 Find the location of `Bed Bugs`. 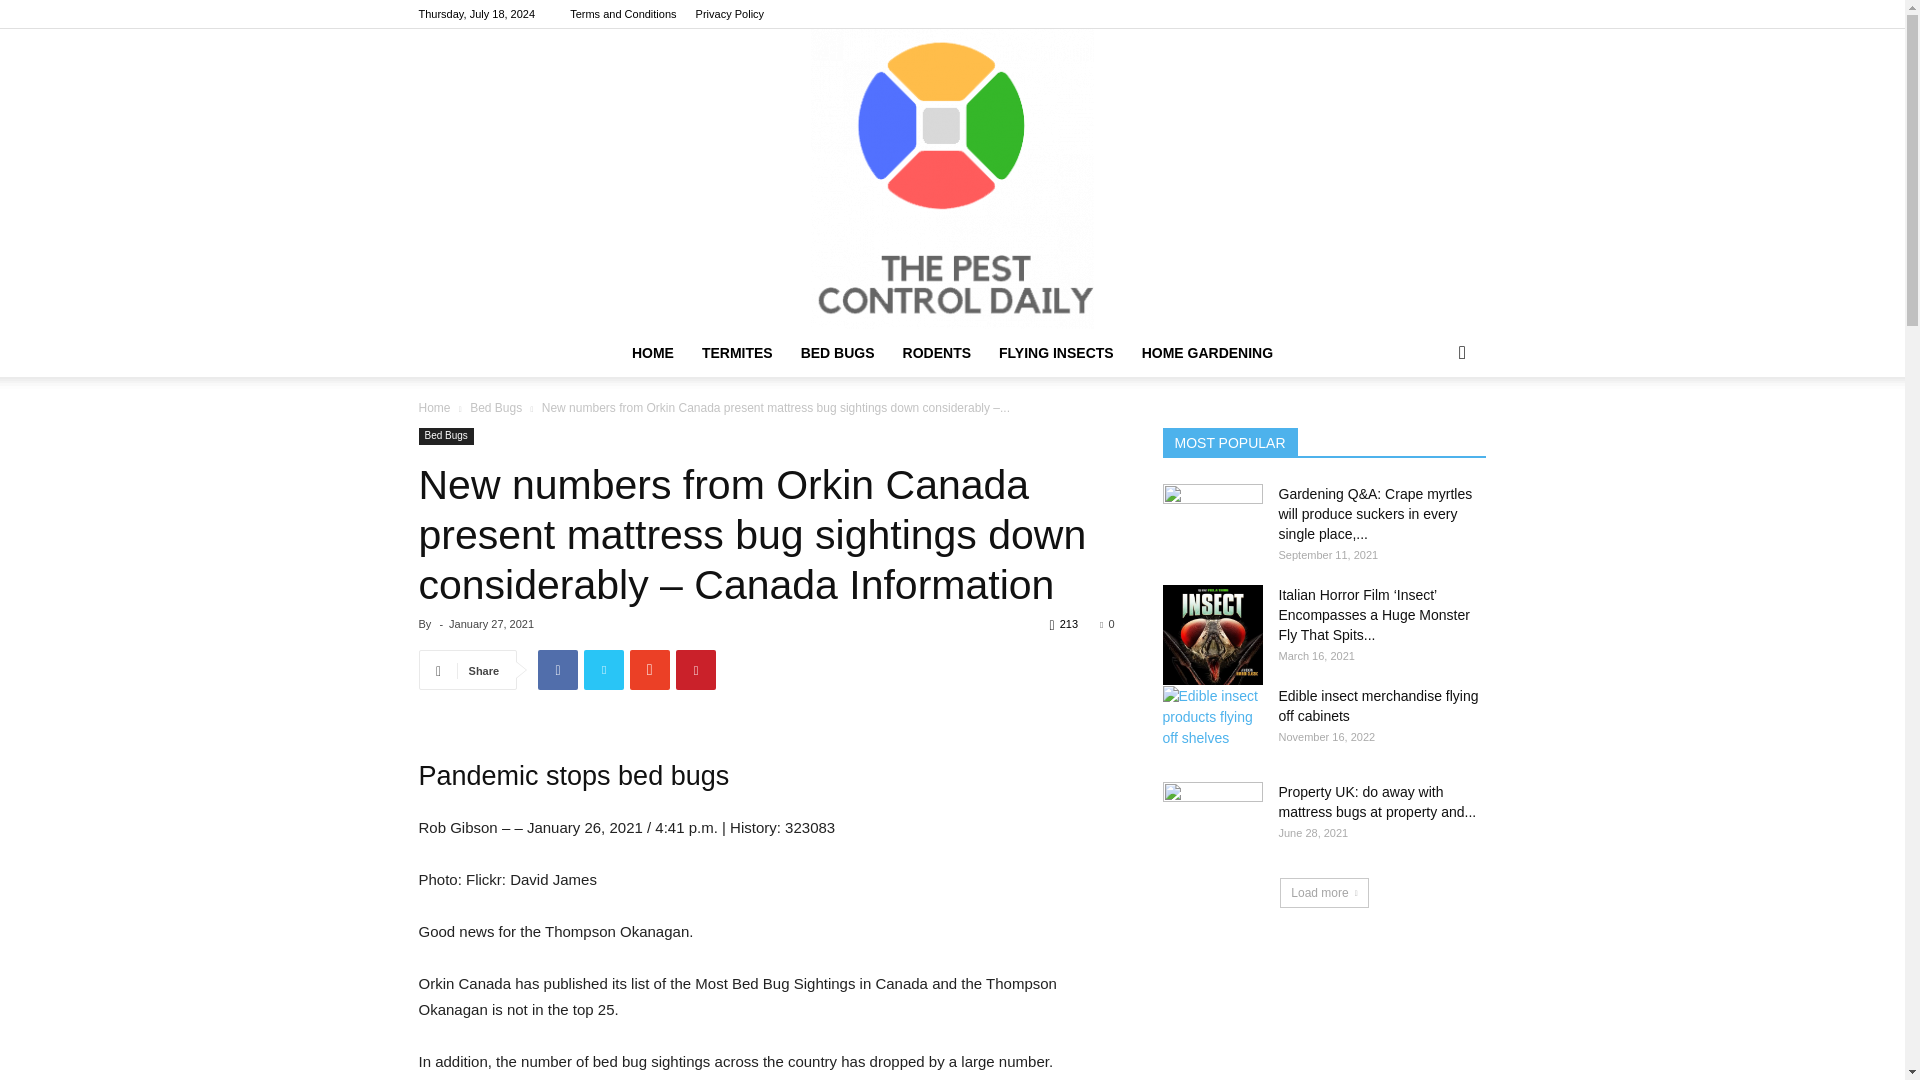

Bed Bugs is located at coordinates (496, 407).